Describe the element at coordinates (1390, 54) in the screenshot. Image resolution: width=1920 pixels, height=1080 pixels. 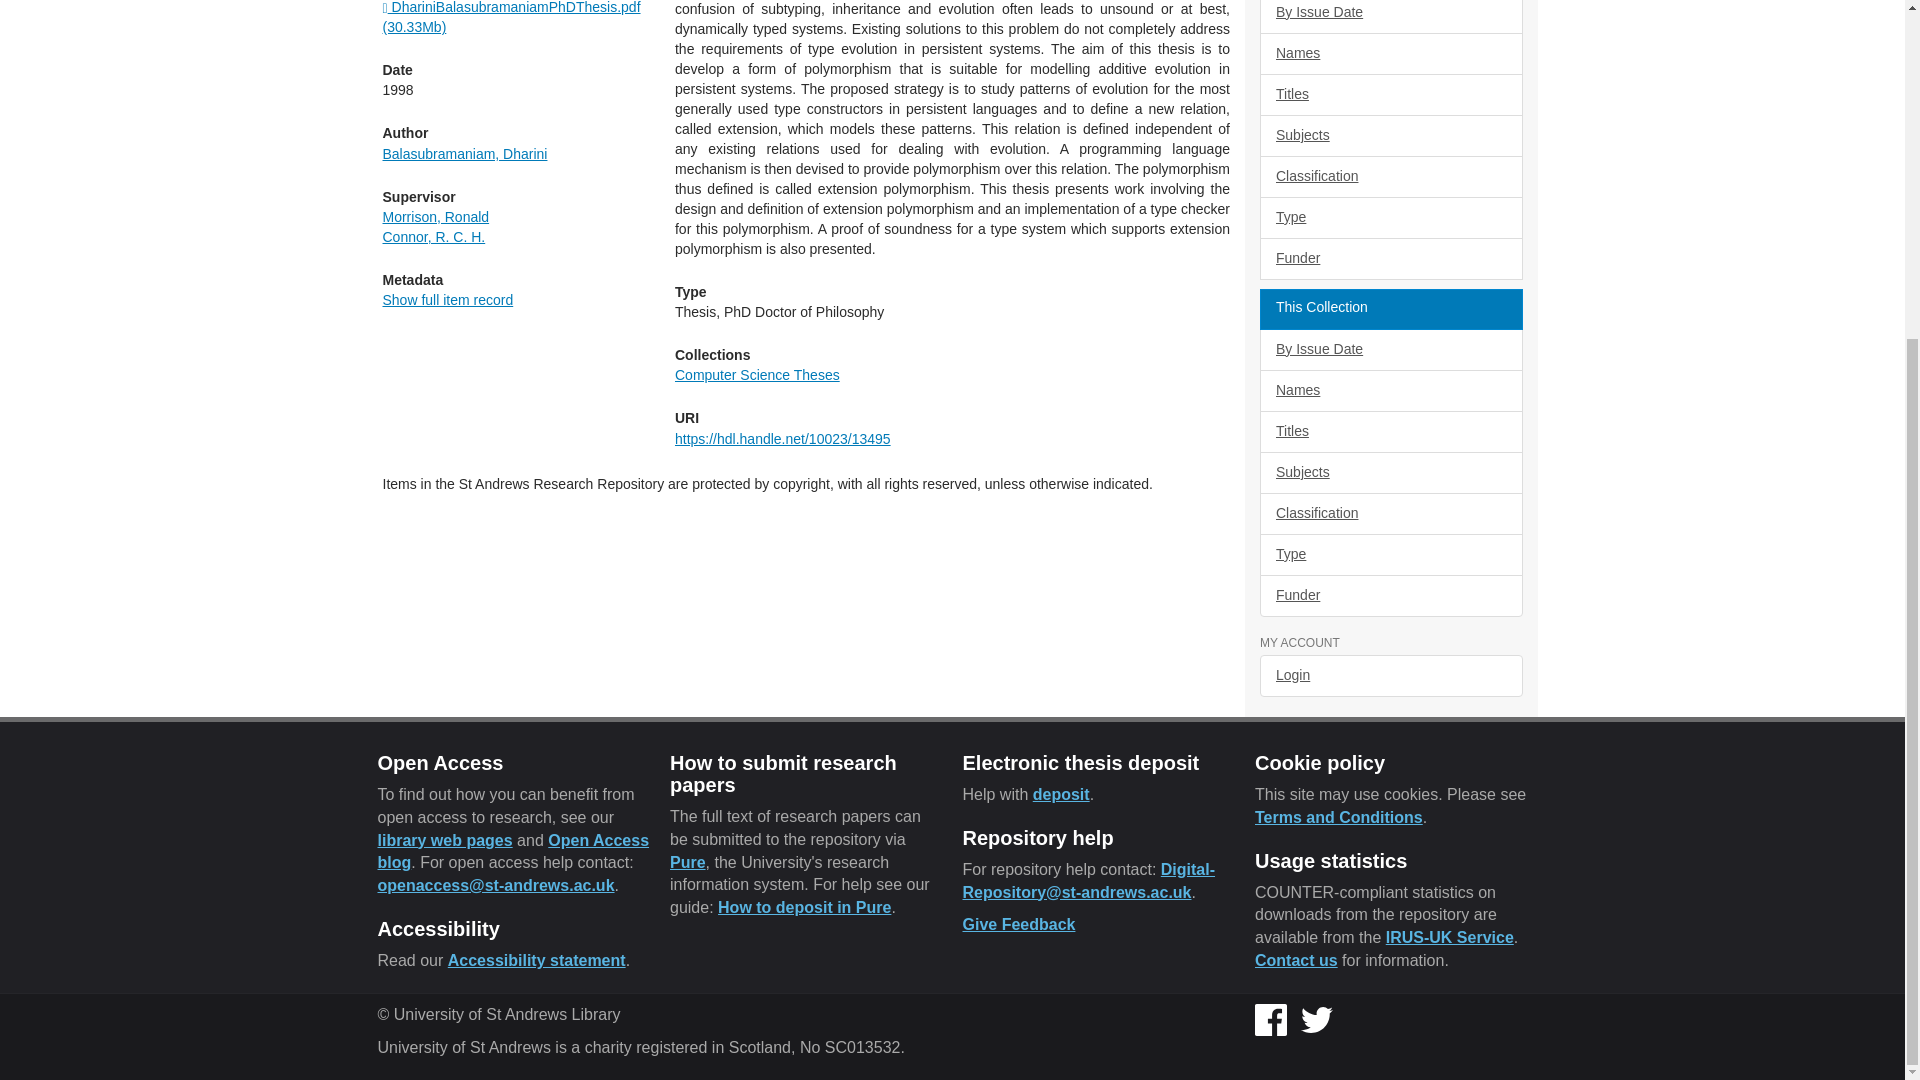
I see `Names` at that location.